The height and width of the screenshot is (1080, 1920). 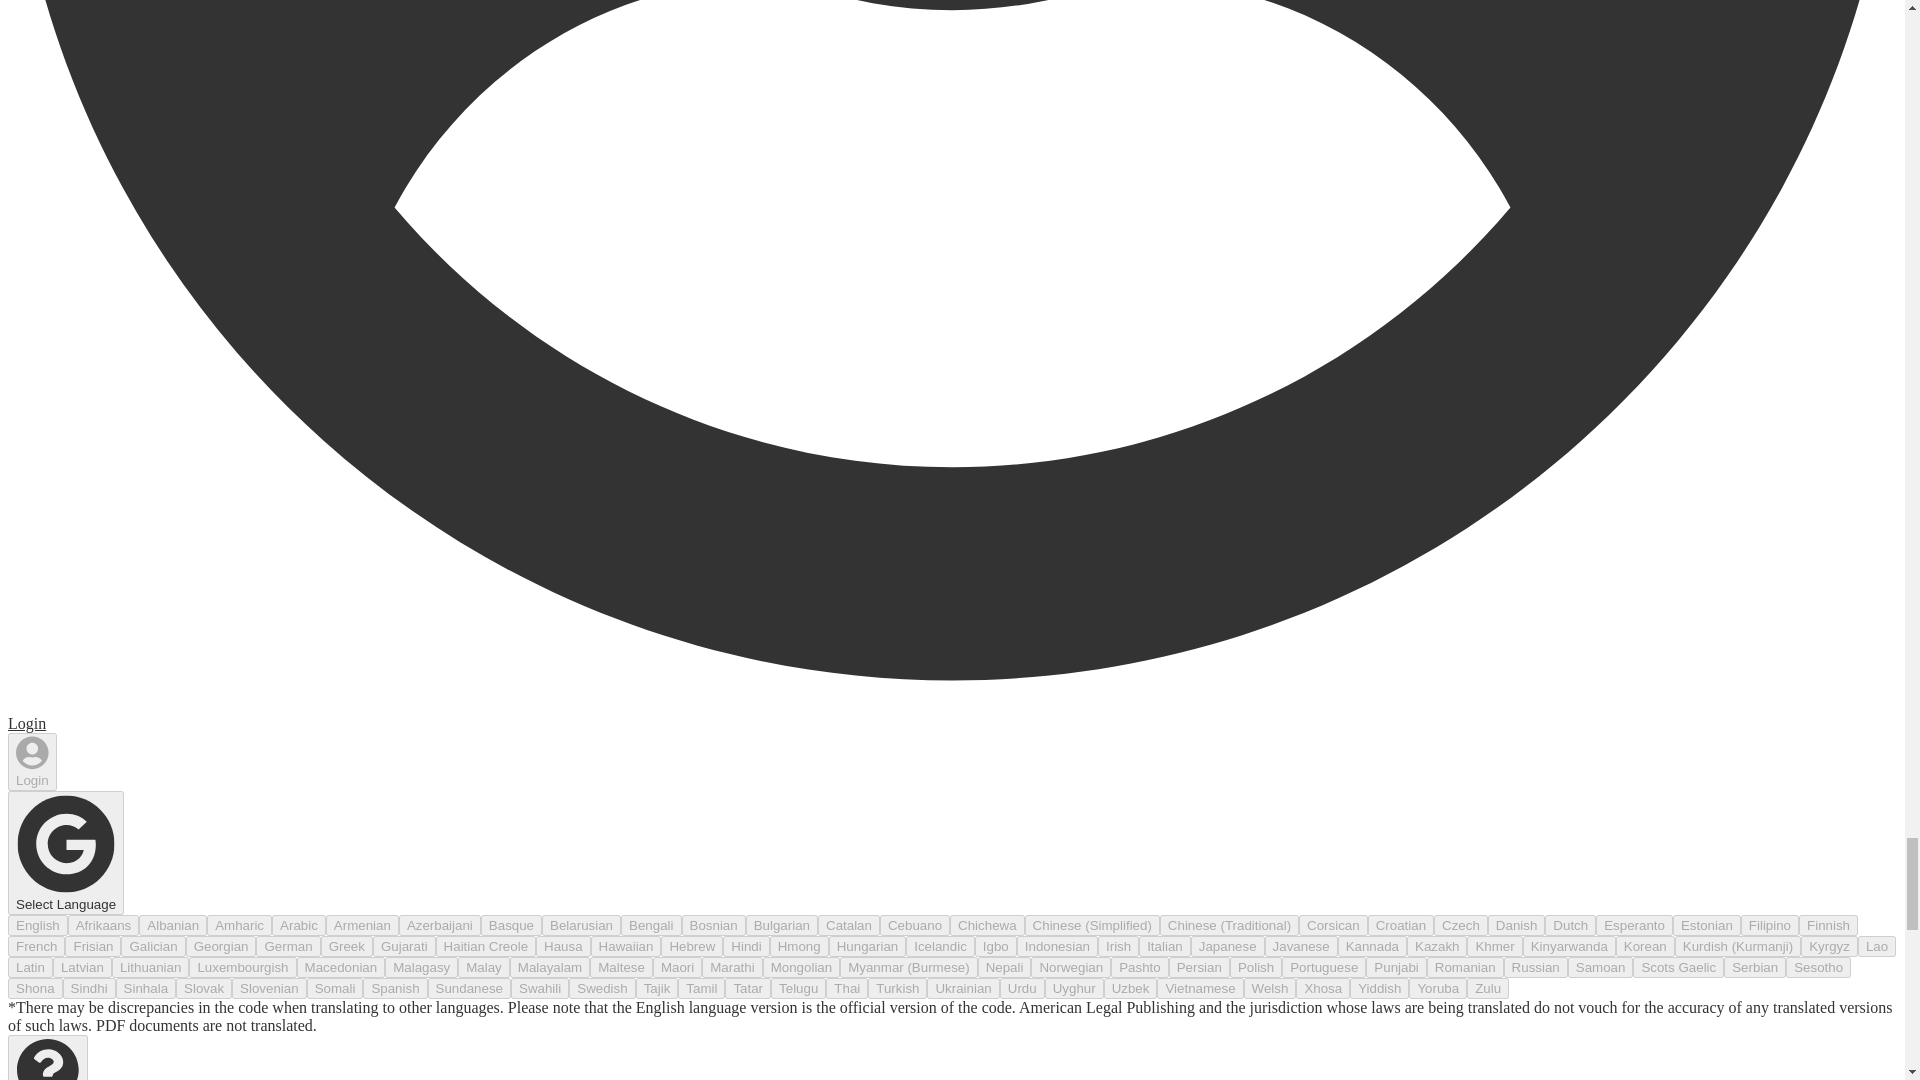 What do you see at coordinates (511, 925) in the screenshot?
I see `Basque` at bounding box center [511, 925].